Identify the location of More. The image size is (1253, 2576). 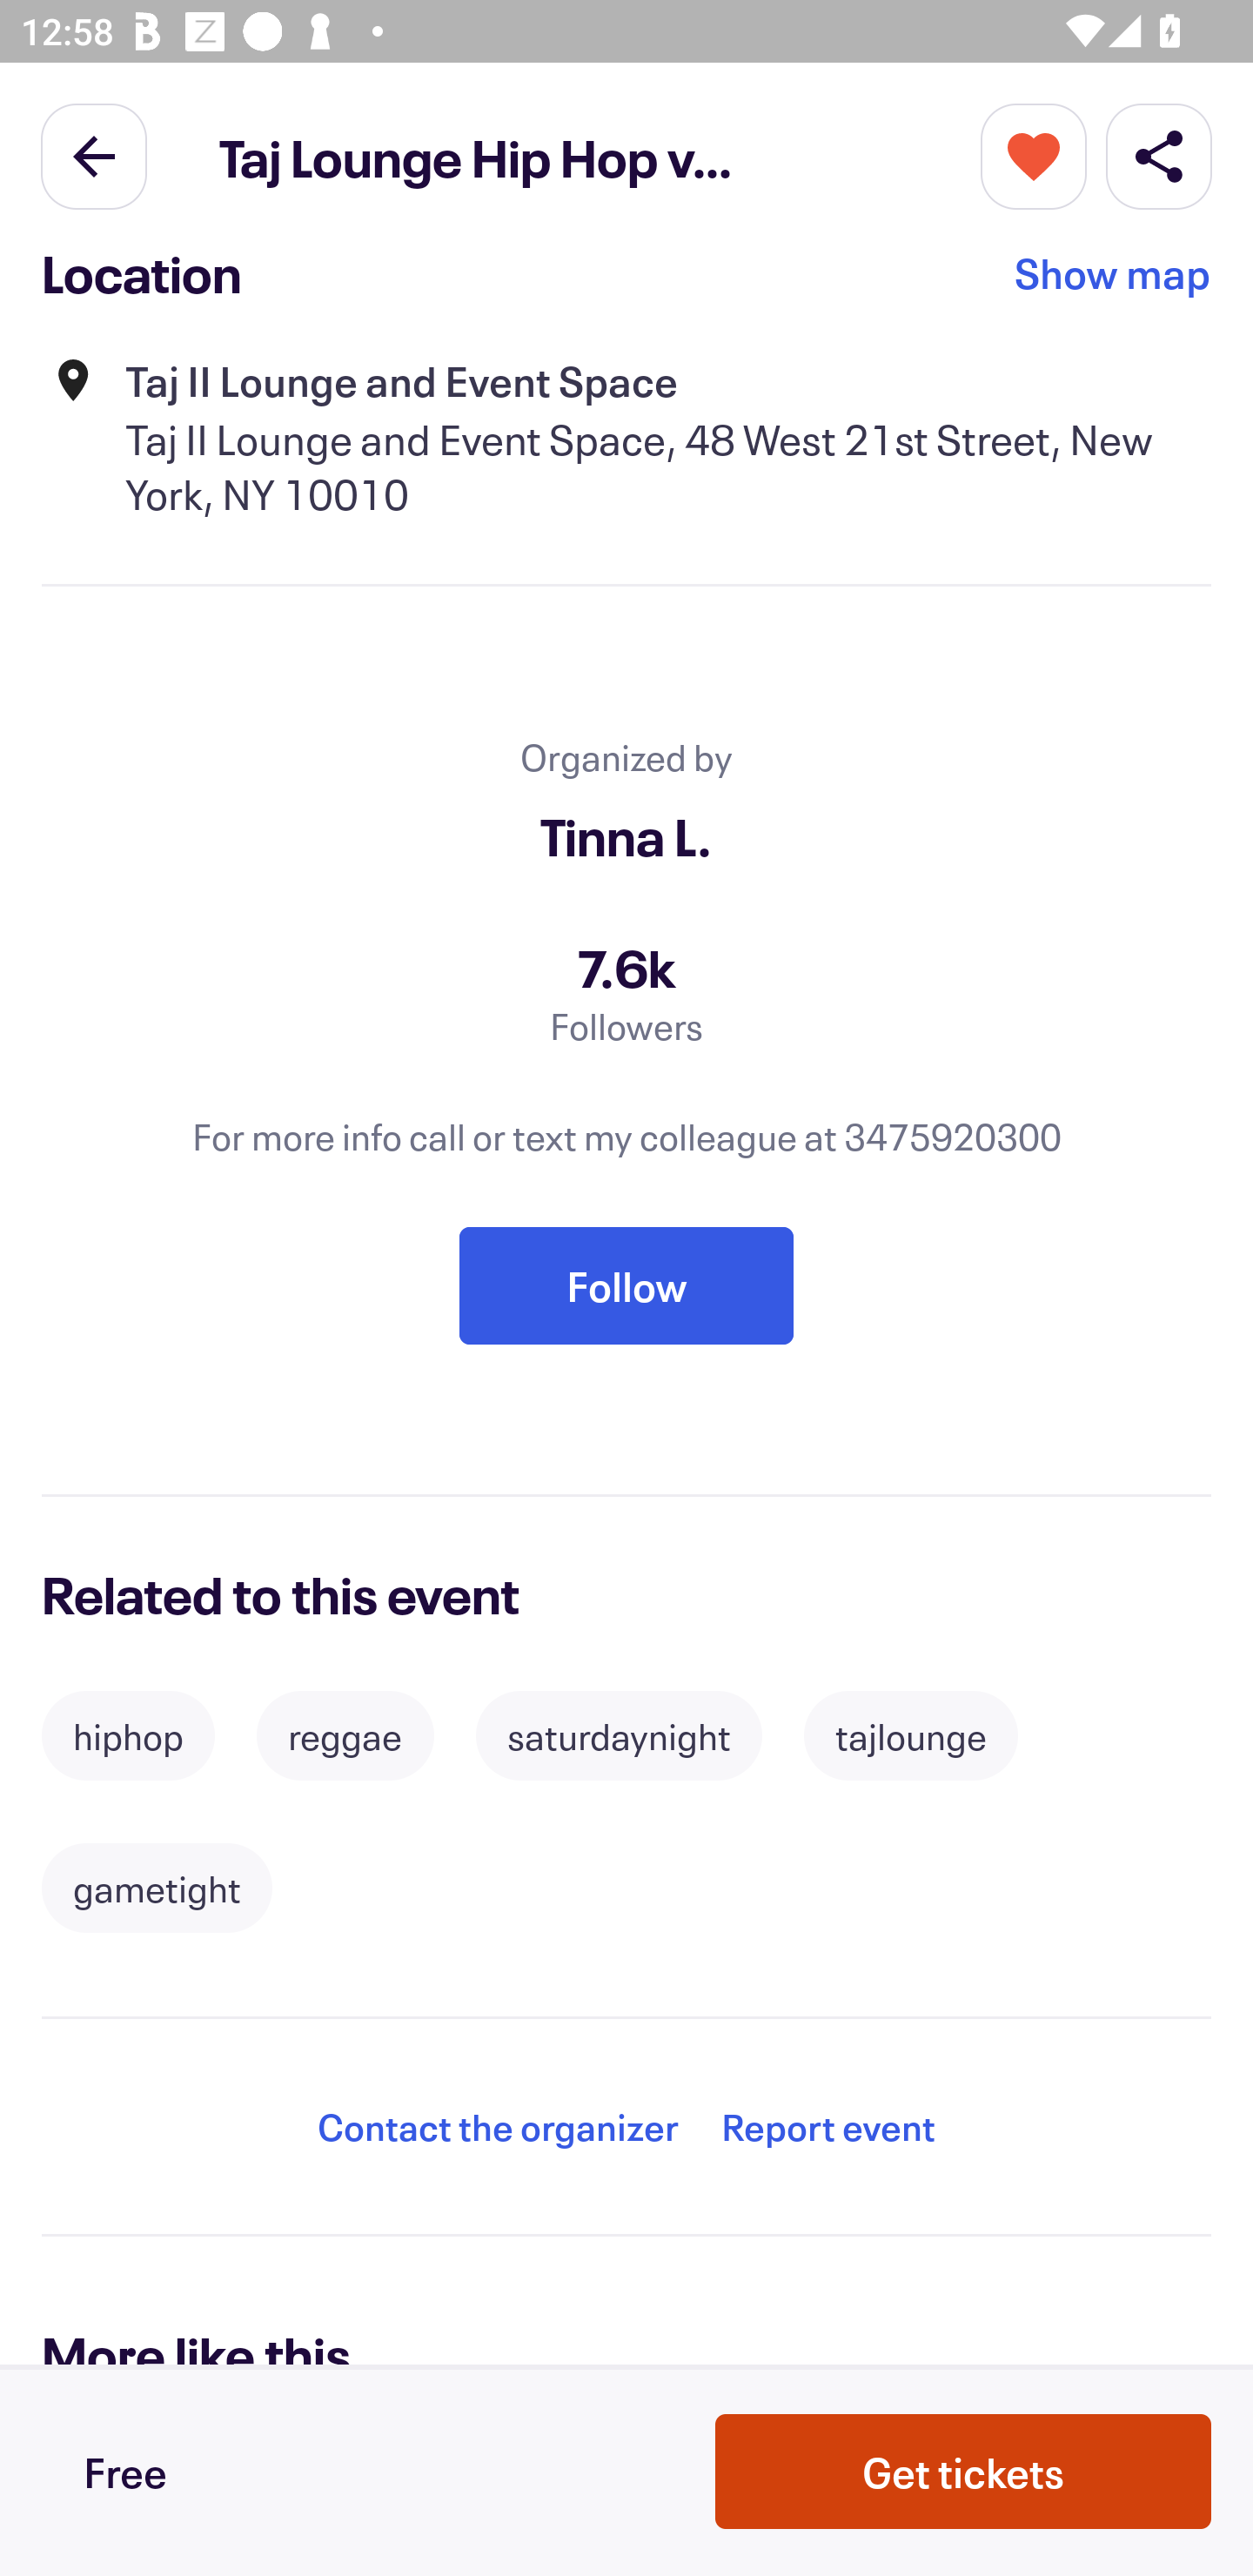
(1034, 155).